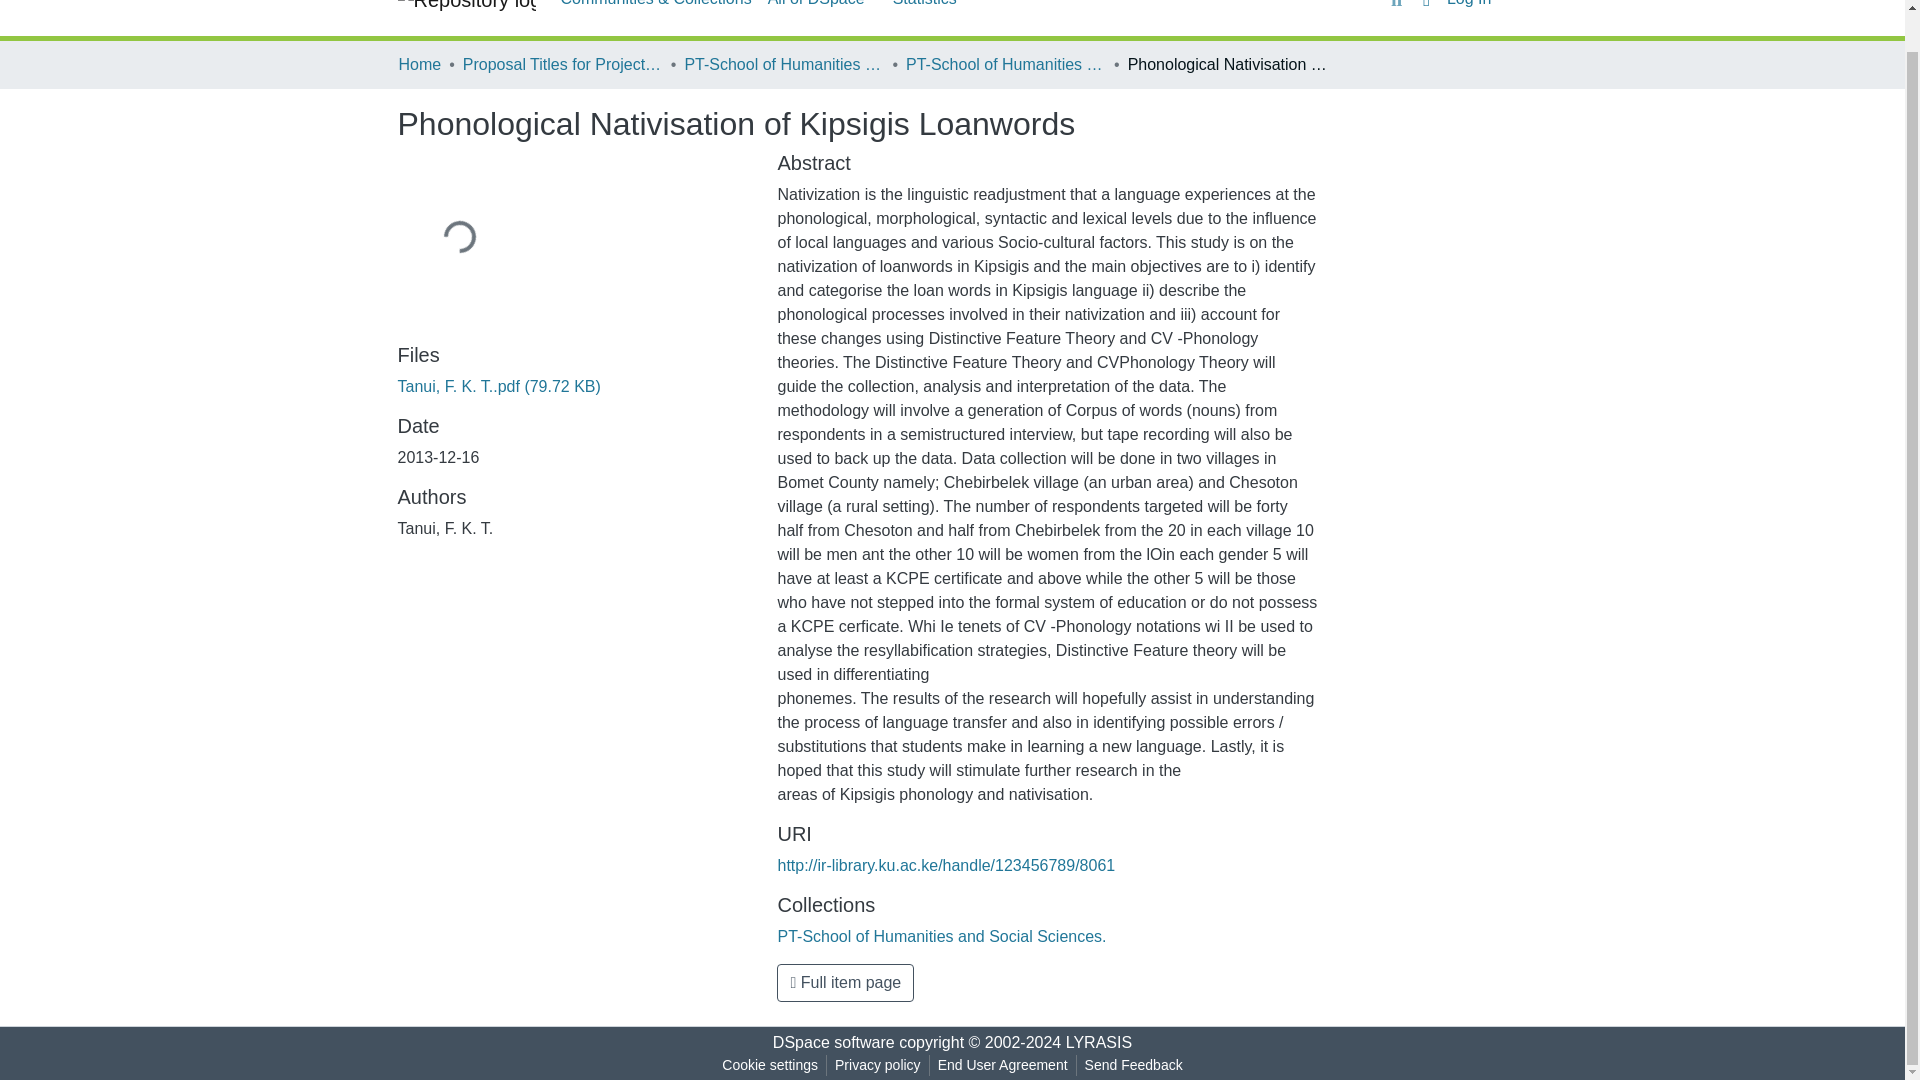  What do you see at coordinates (925, 10) in the screenshot?
I see `Statistics` at bounding box center [925, 10].